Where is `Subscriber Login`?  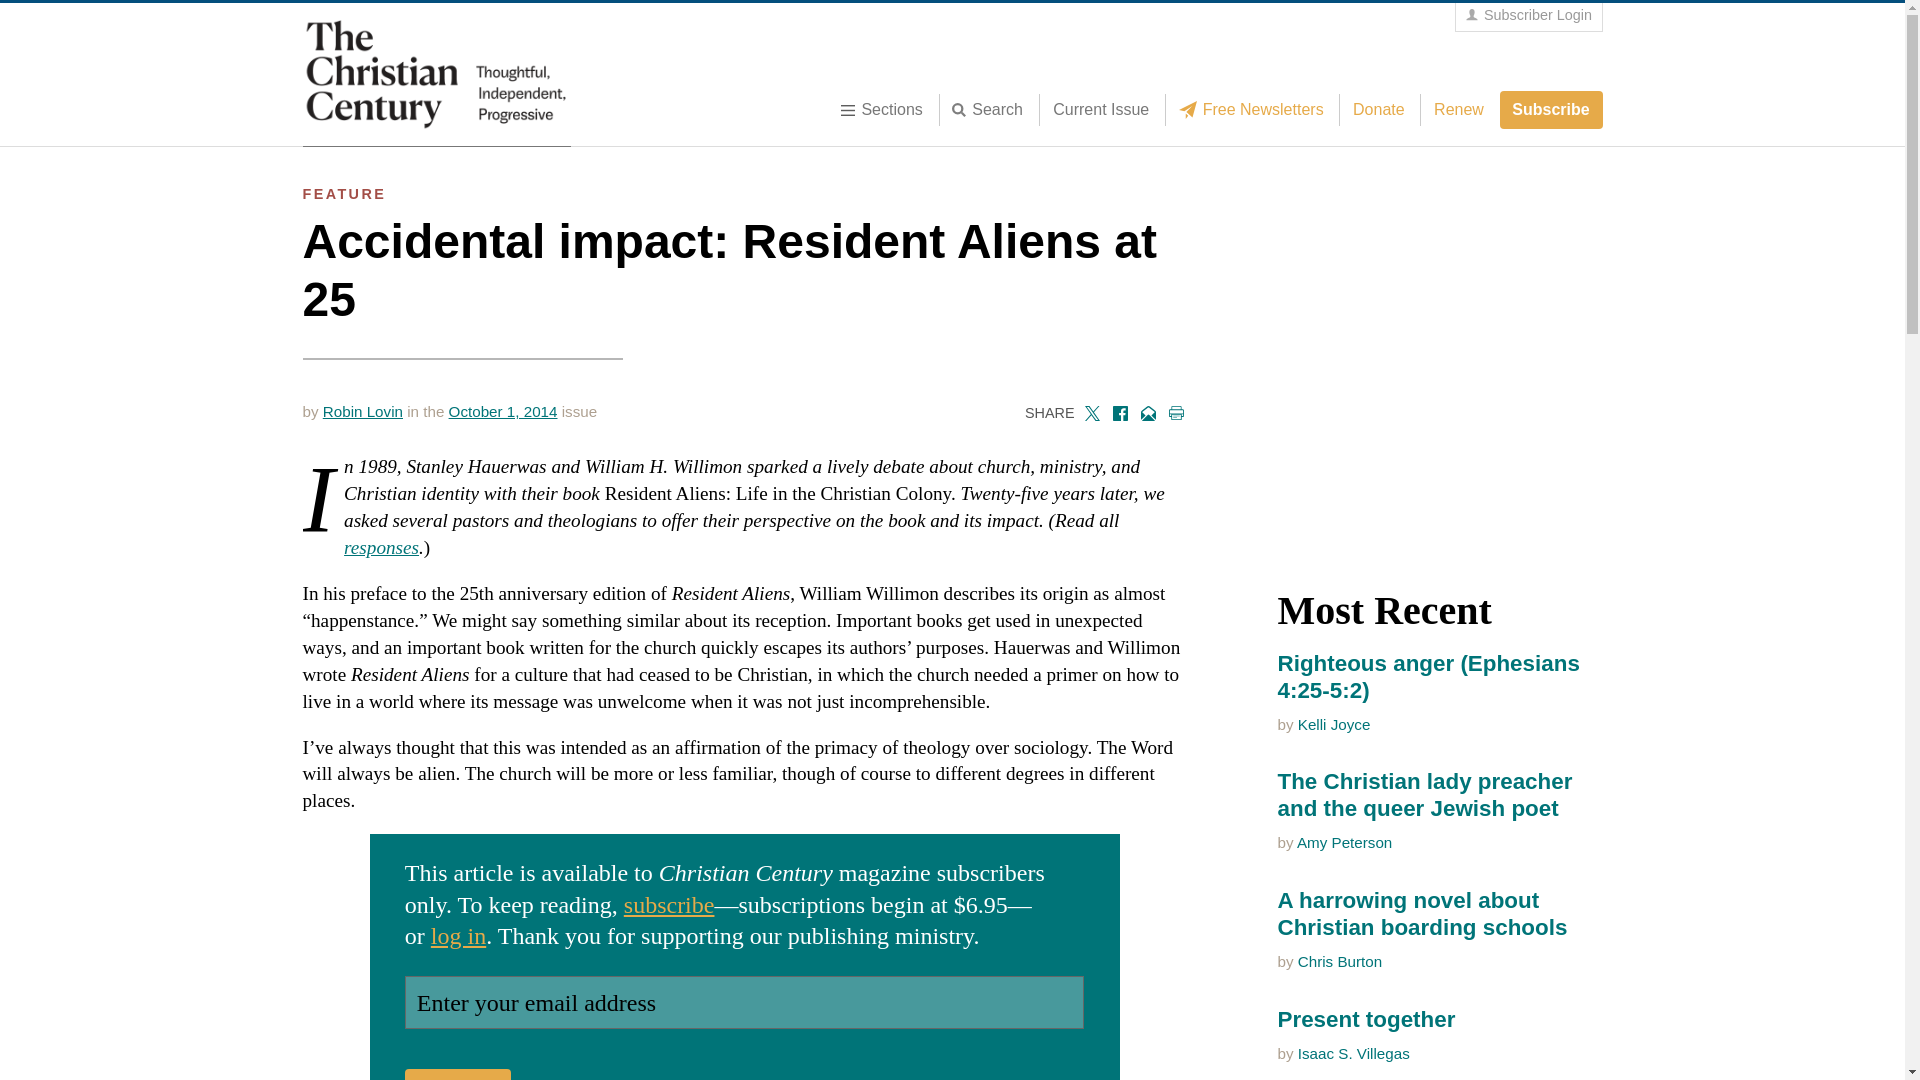 Subscriber Login is located at coordinates (1528, 16).